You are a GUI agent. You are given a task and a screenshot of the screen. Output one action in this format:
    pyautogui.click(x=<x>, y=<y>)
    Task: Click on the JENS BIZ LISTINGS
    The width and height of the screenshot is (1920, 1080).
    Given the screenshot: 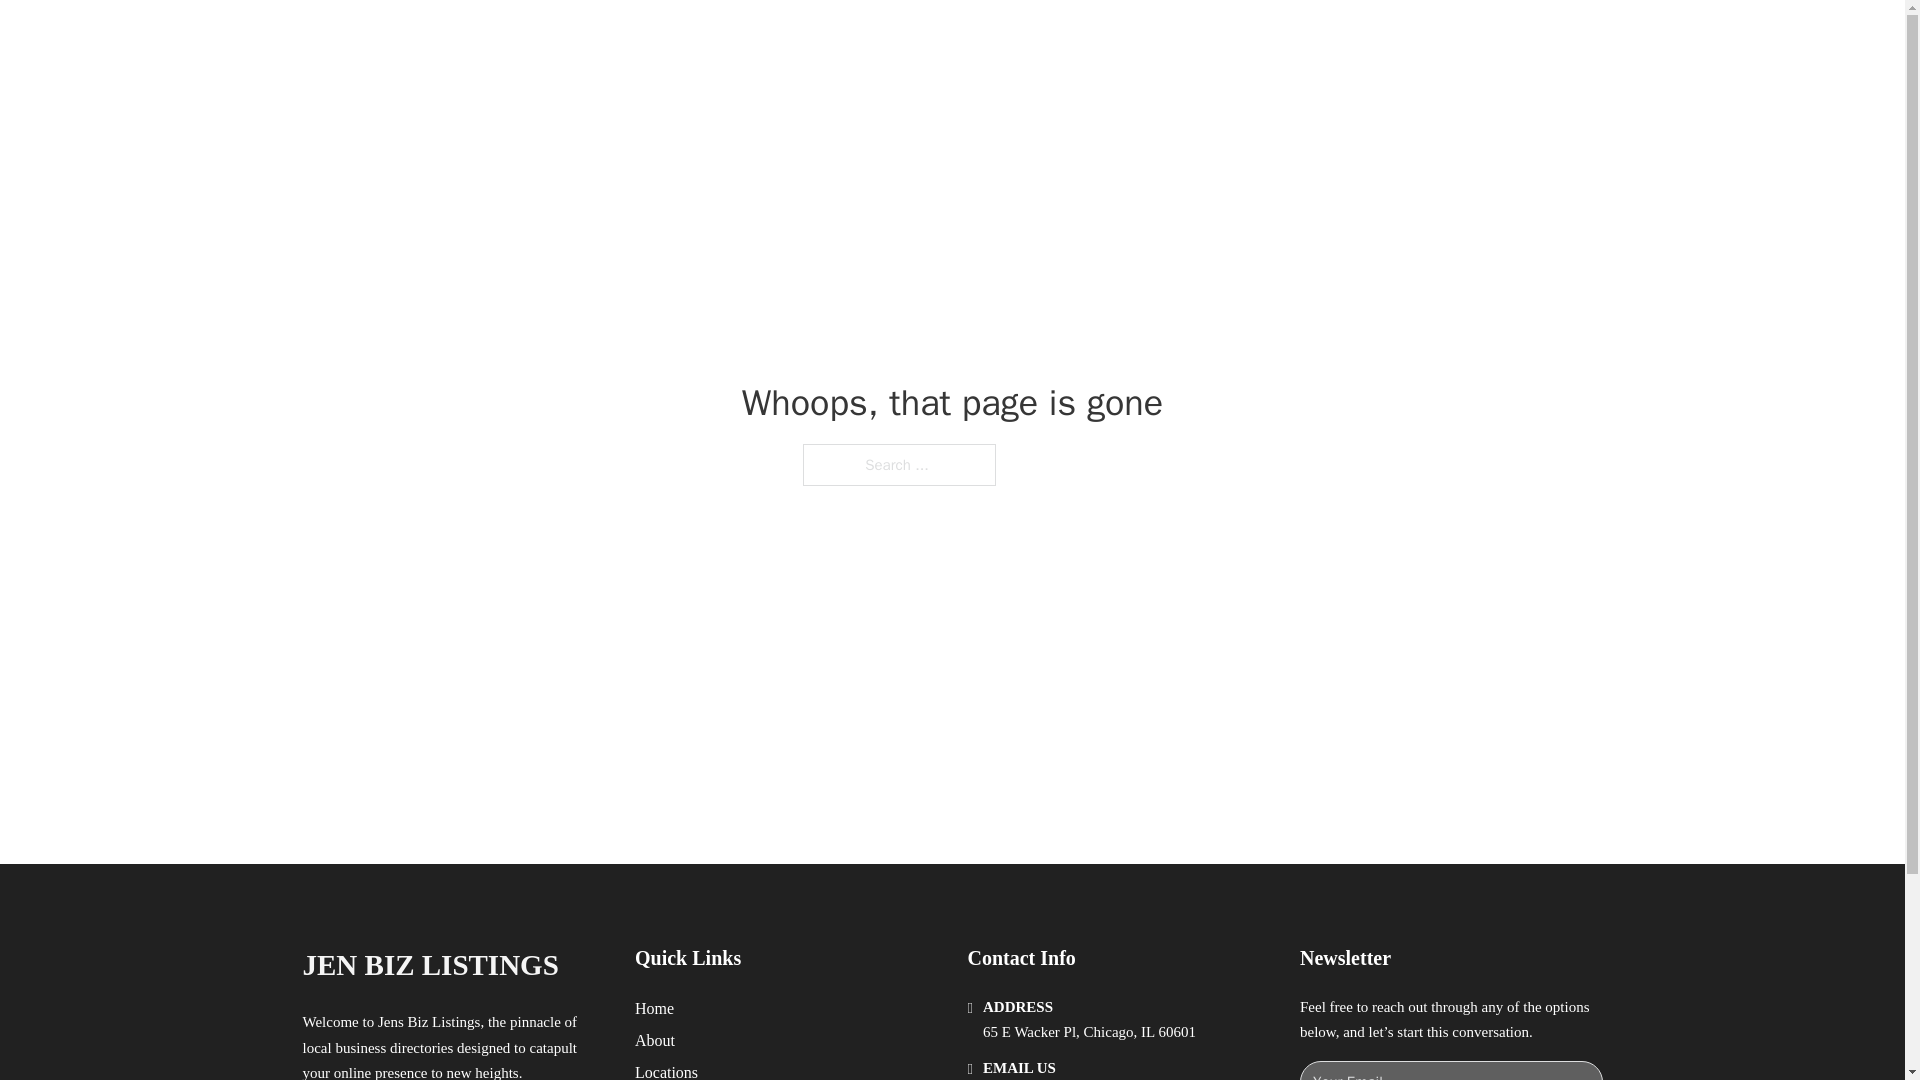 What is the action you would take?
    pyautogui.click(x=534, y=38)
    